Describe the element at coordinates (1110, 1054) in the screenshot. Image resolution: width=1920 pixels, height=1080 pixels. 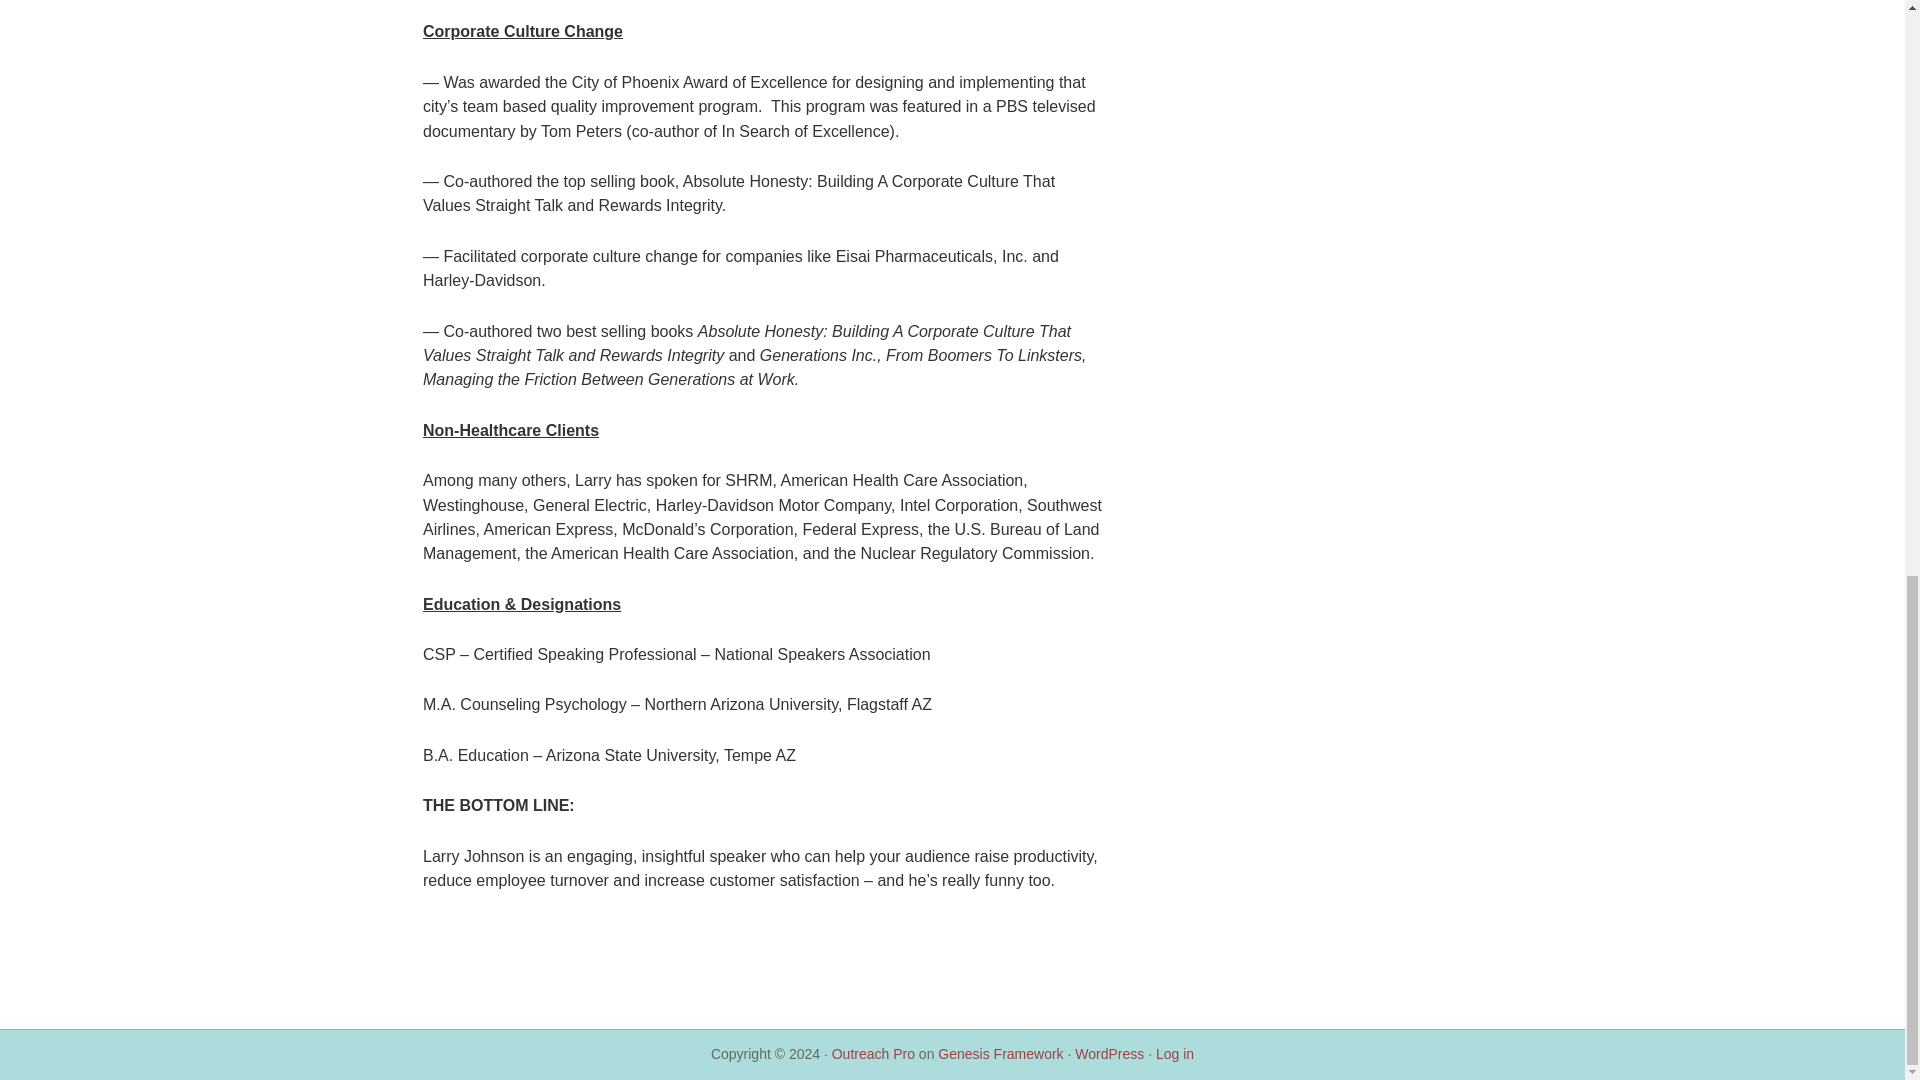
I see `WordPress` at that location.